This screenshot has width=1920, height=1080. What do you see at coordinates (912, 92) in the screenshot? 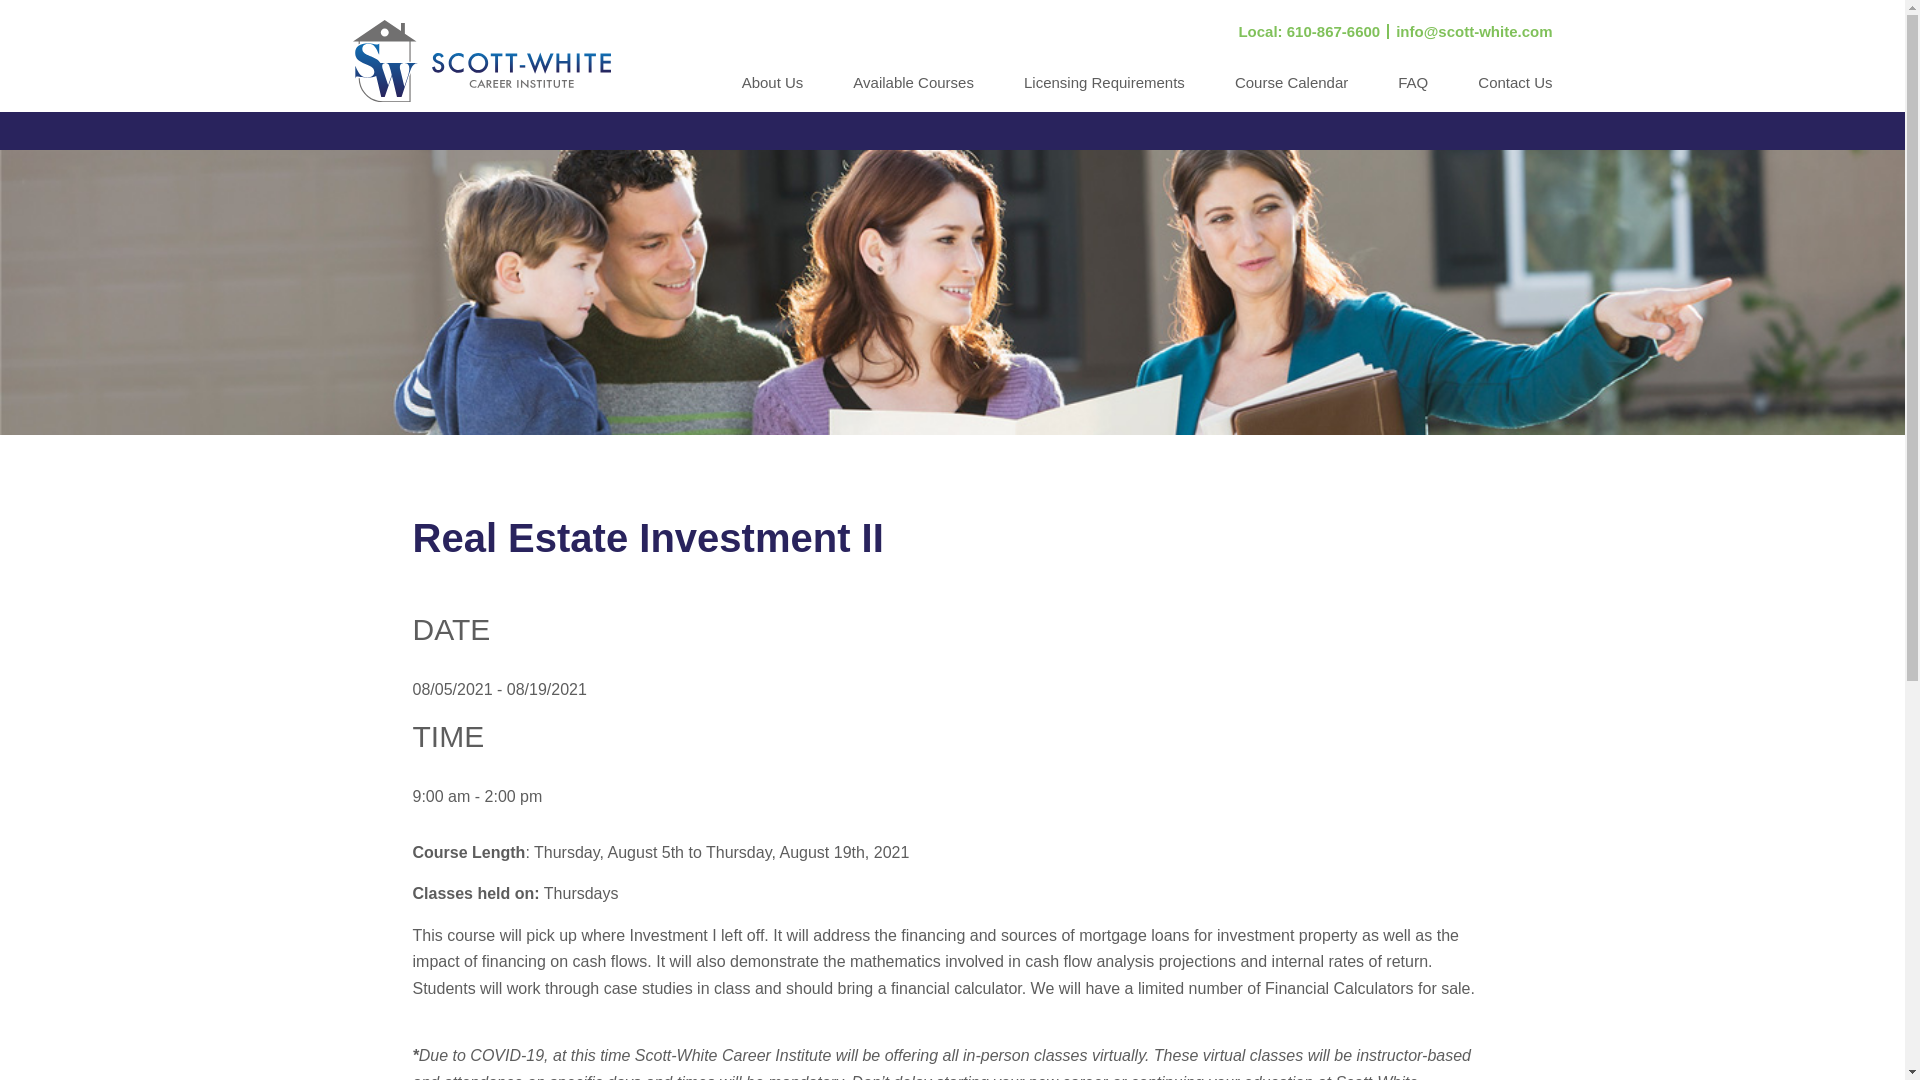
I see `Available Courses` at bounding box center [912, 92].